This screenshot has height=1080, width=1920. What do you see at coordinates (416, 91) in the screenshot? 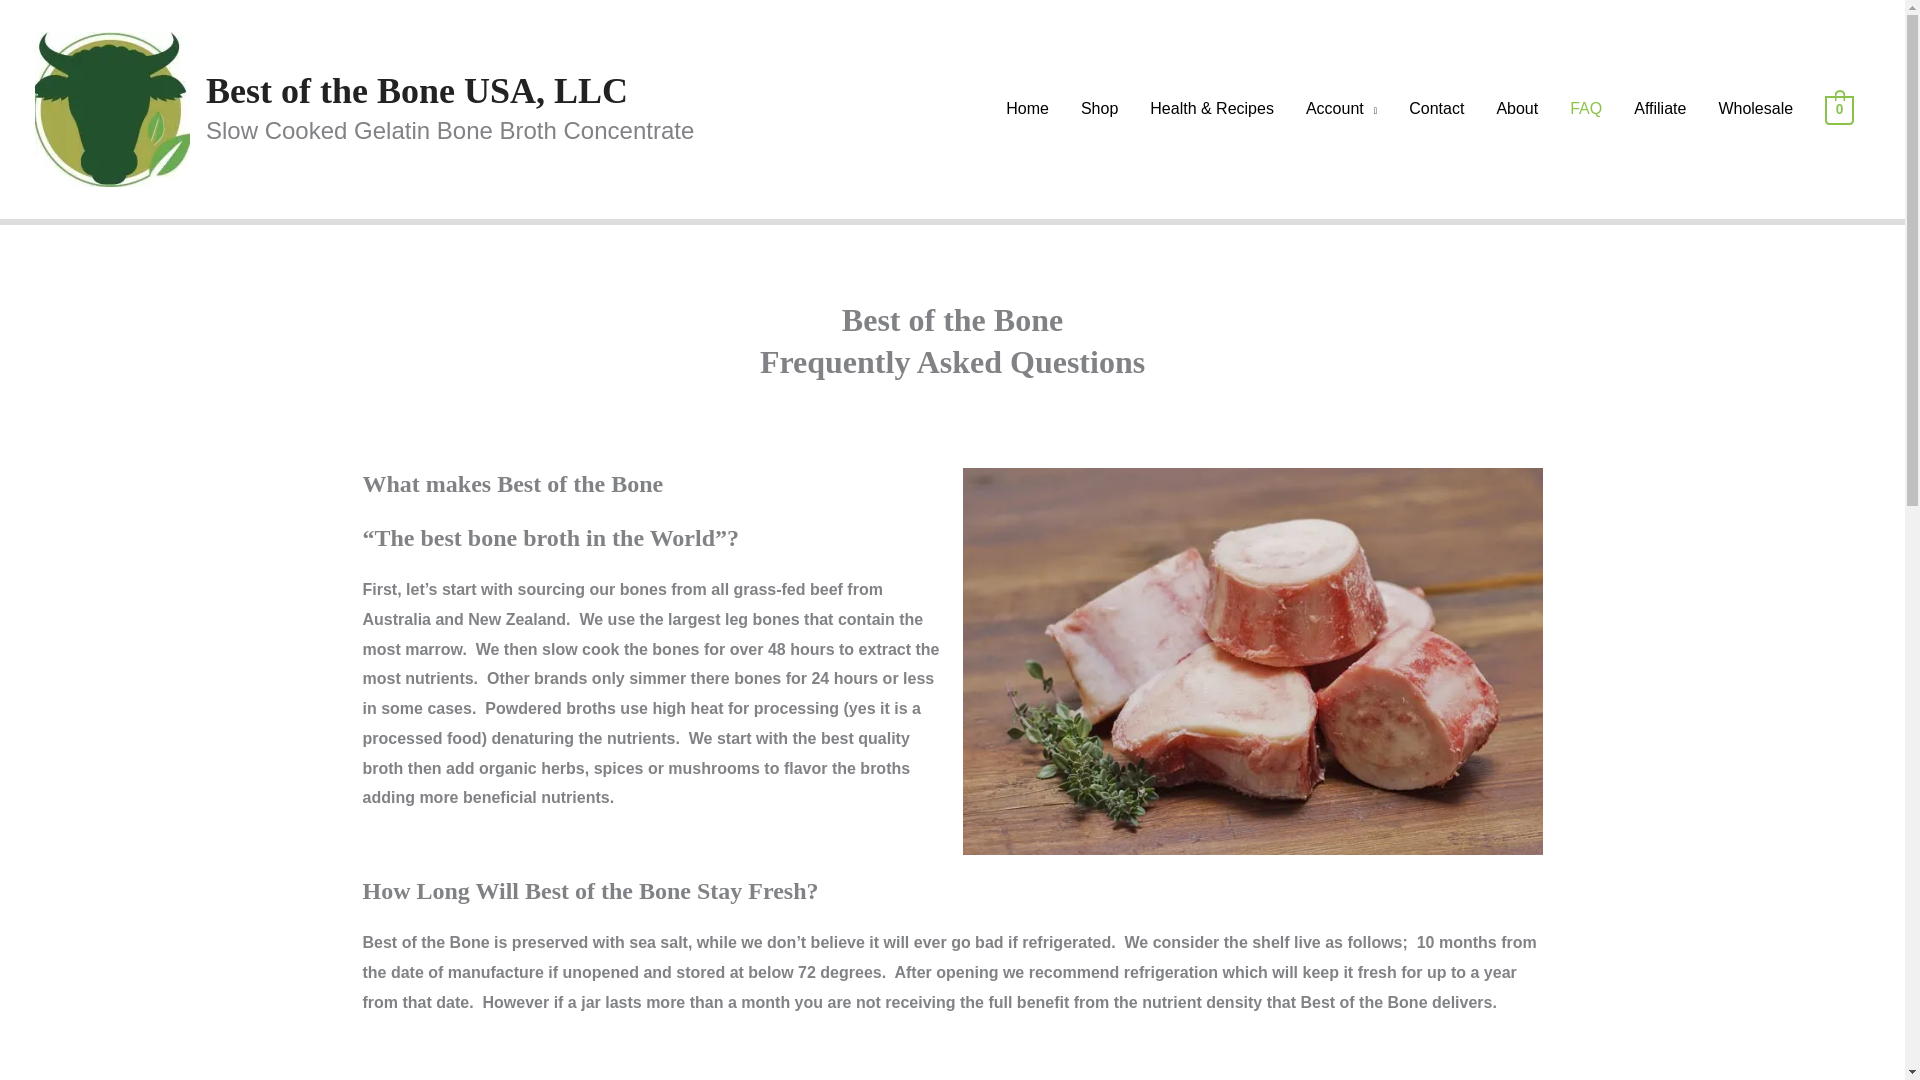
I see `Best of the Bone USA, LLC` at bounding box center [416, 91].